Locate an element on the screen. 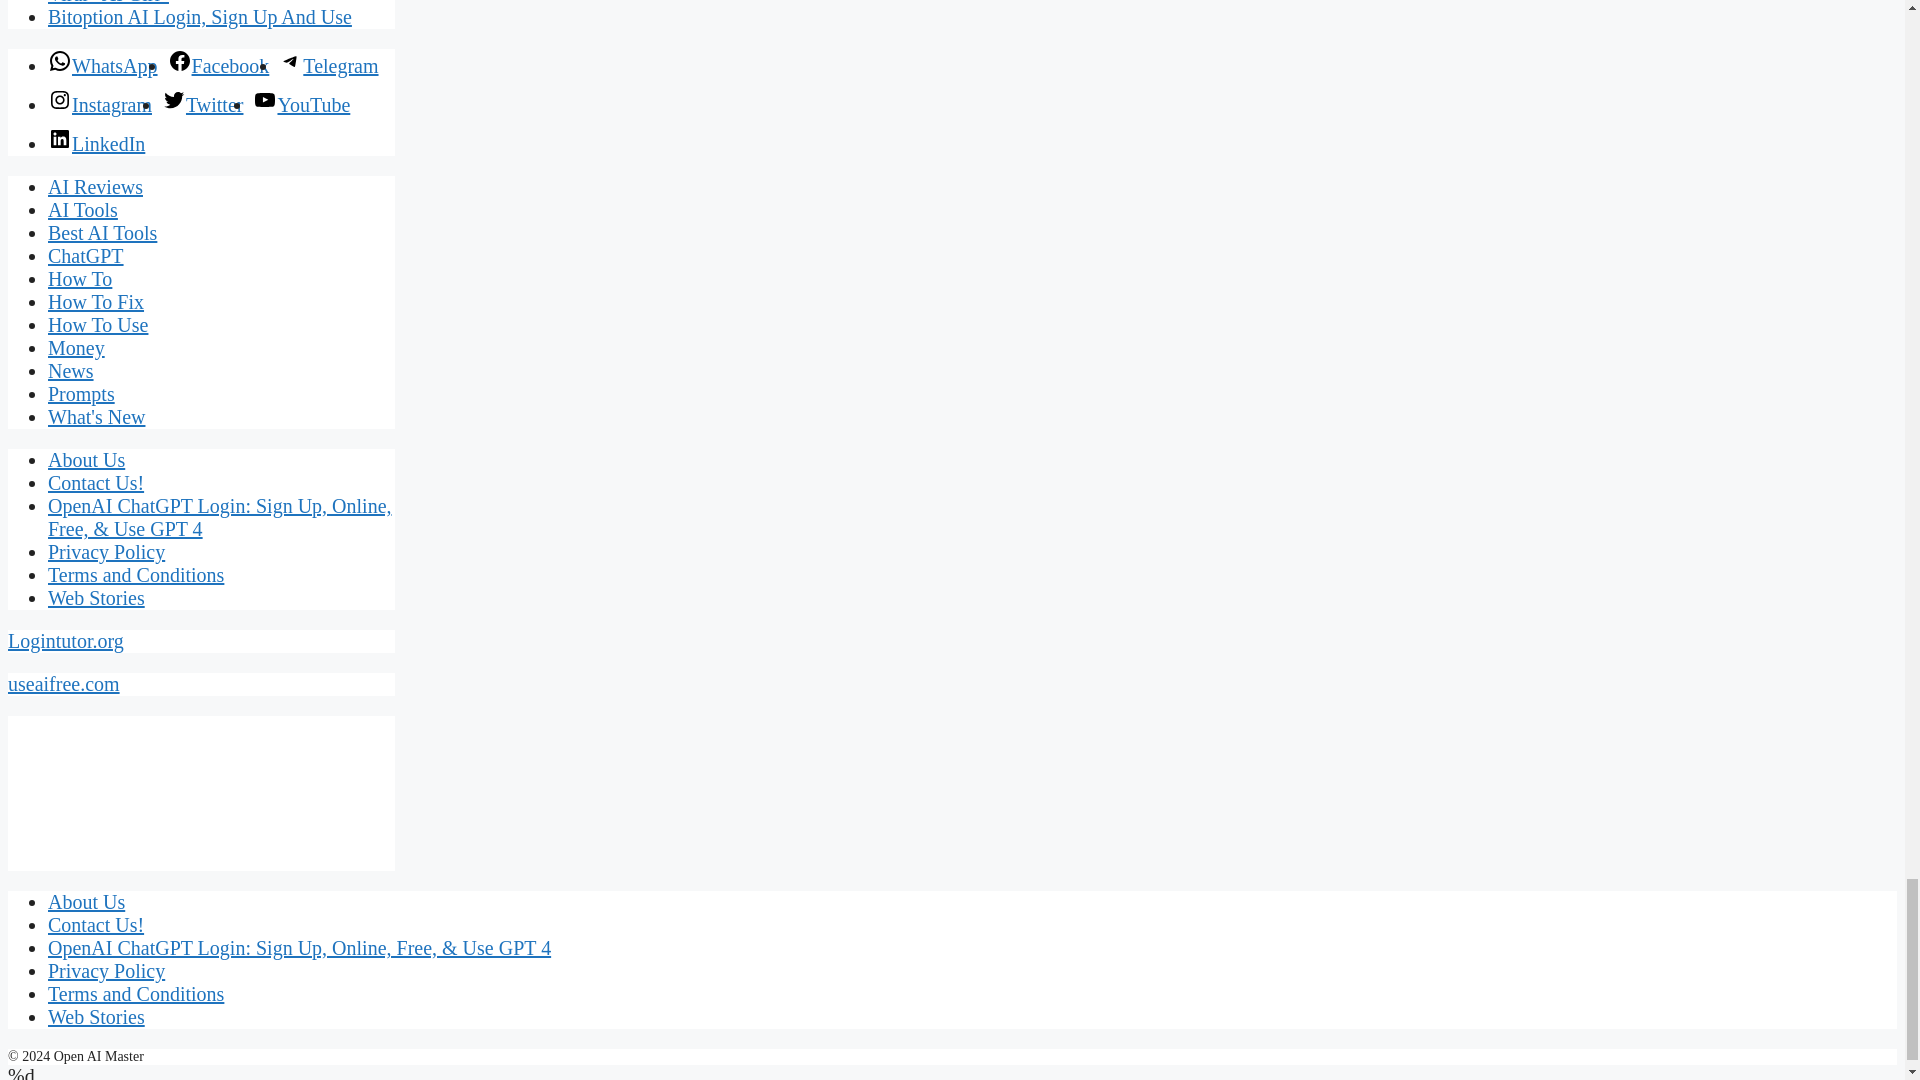 This screenshot has width=1920, height=1080. Instagram is located at coordinates (100, 104).